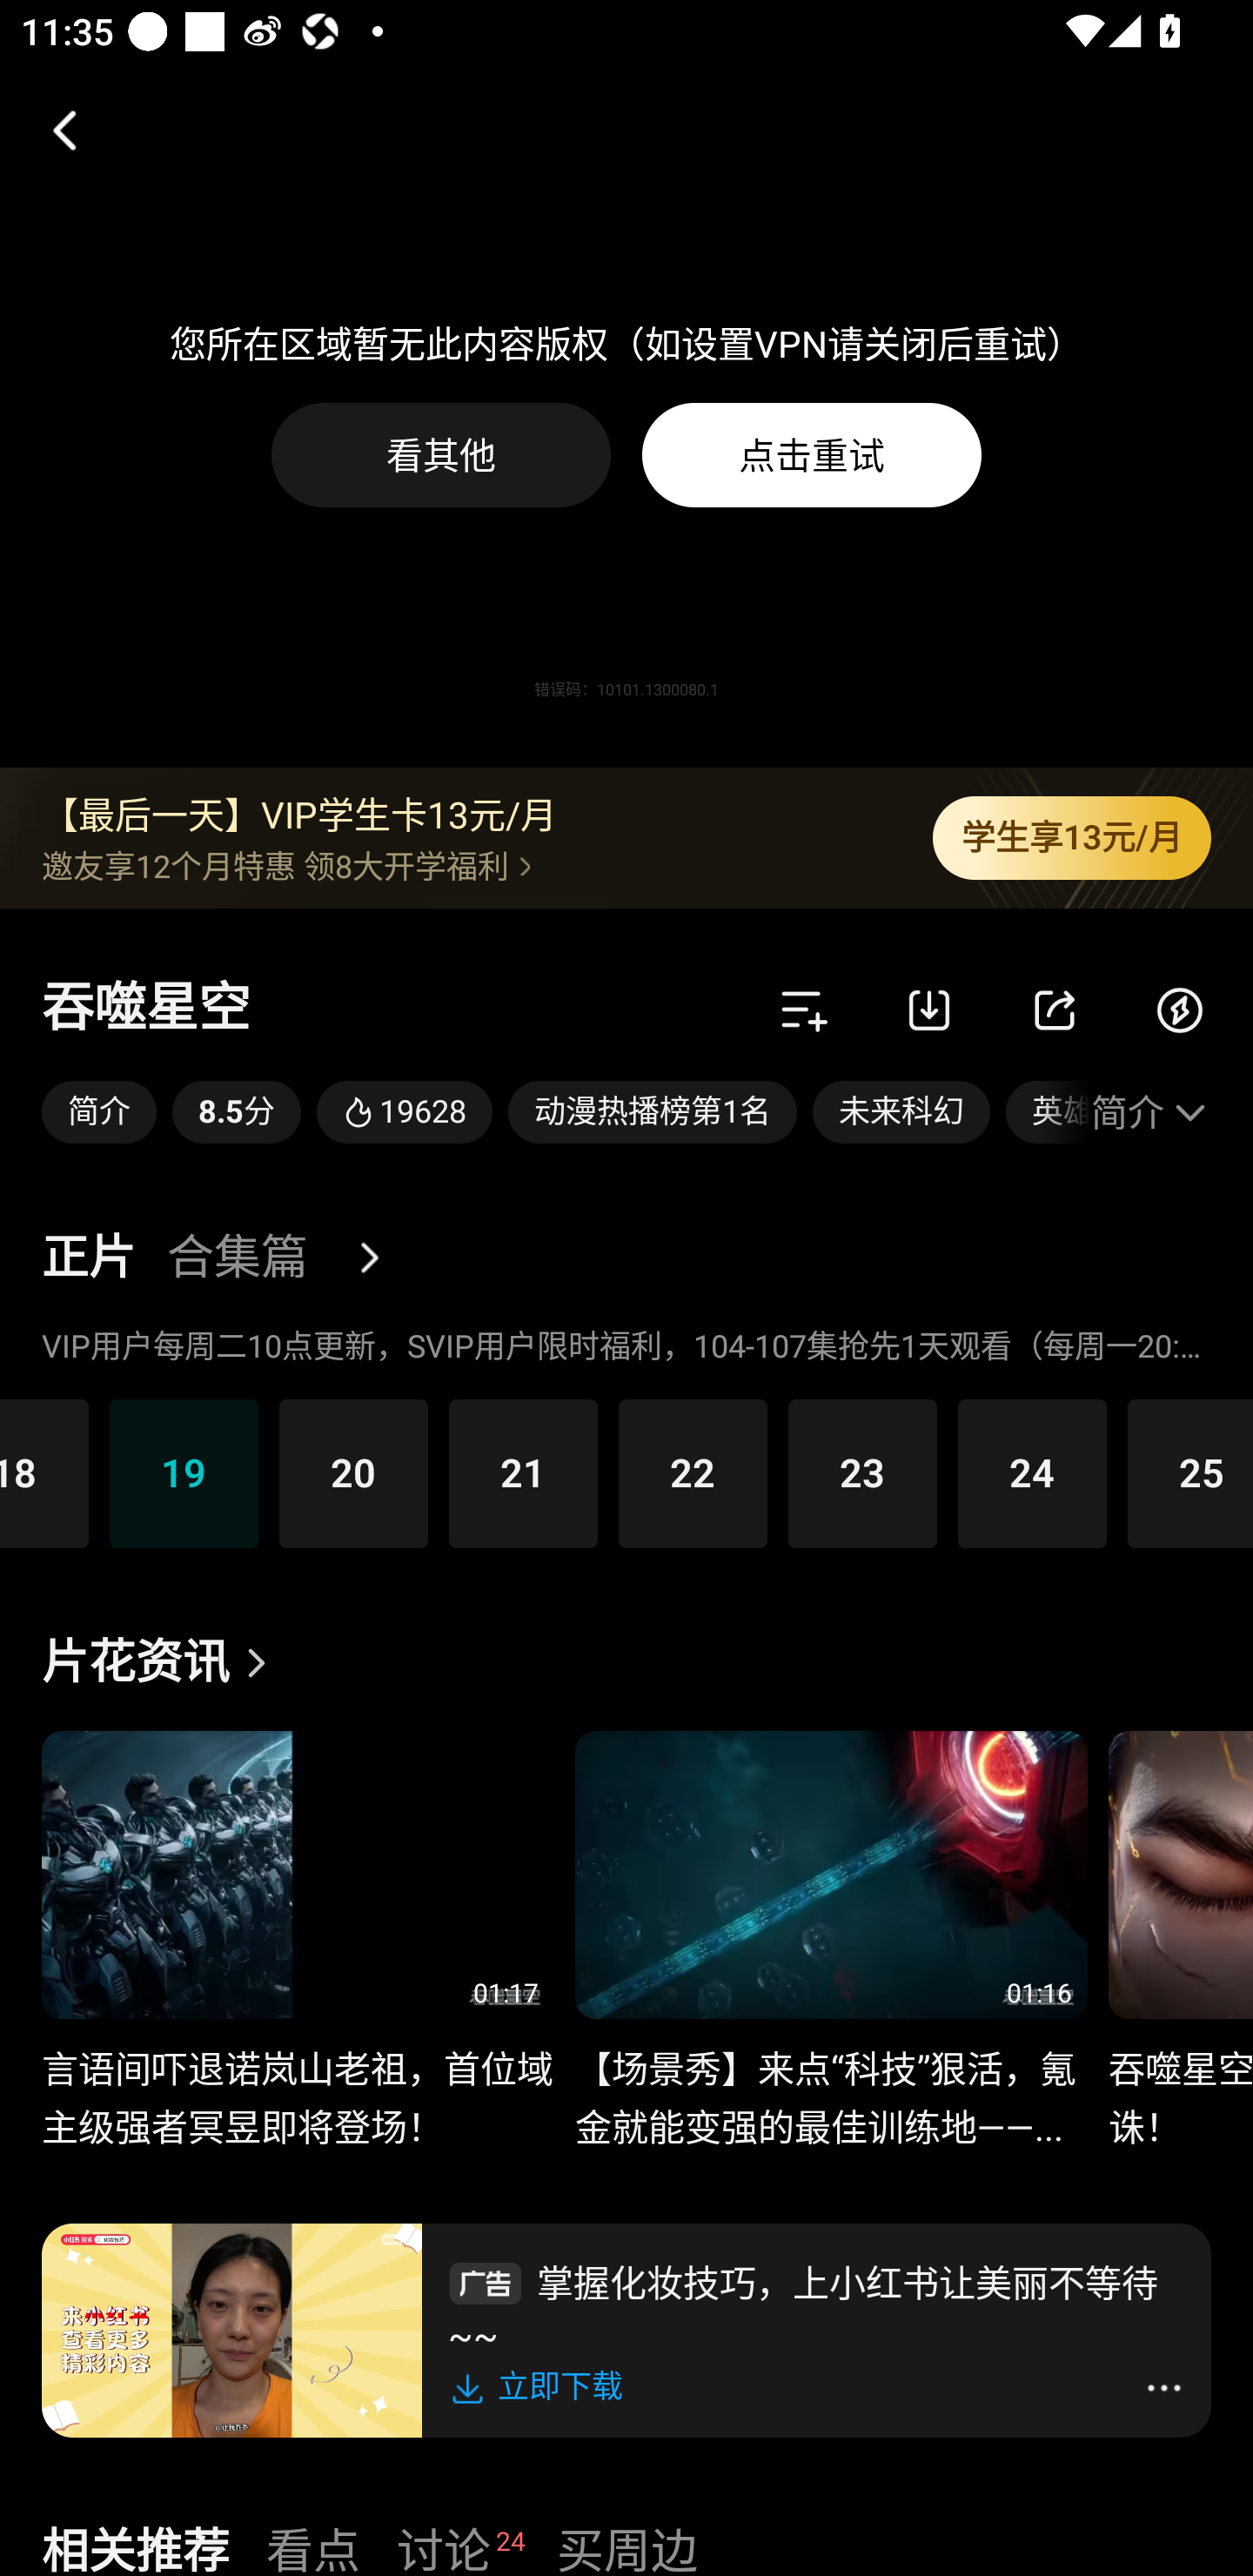  Describe the element at coordinates (830, 2082) in the screenshot. I see `【场景秀】来点“科技”狠活，氪金就能变强的最佳训练地——...` at that location.